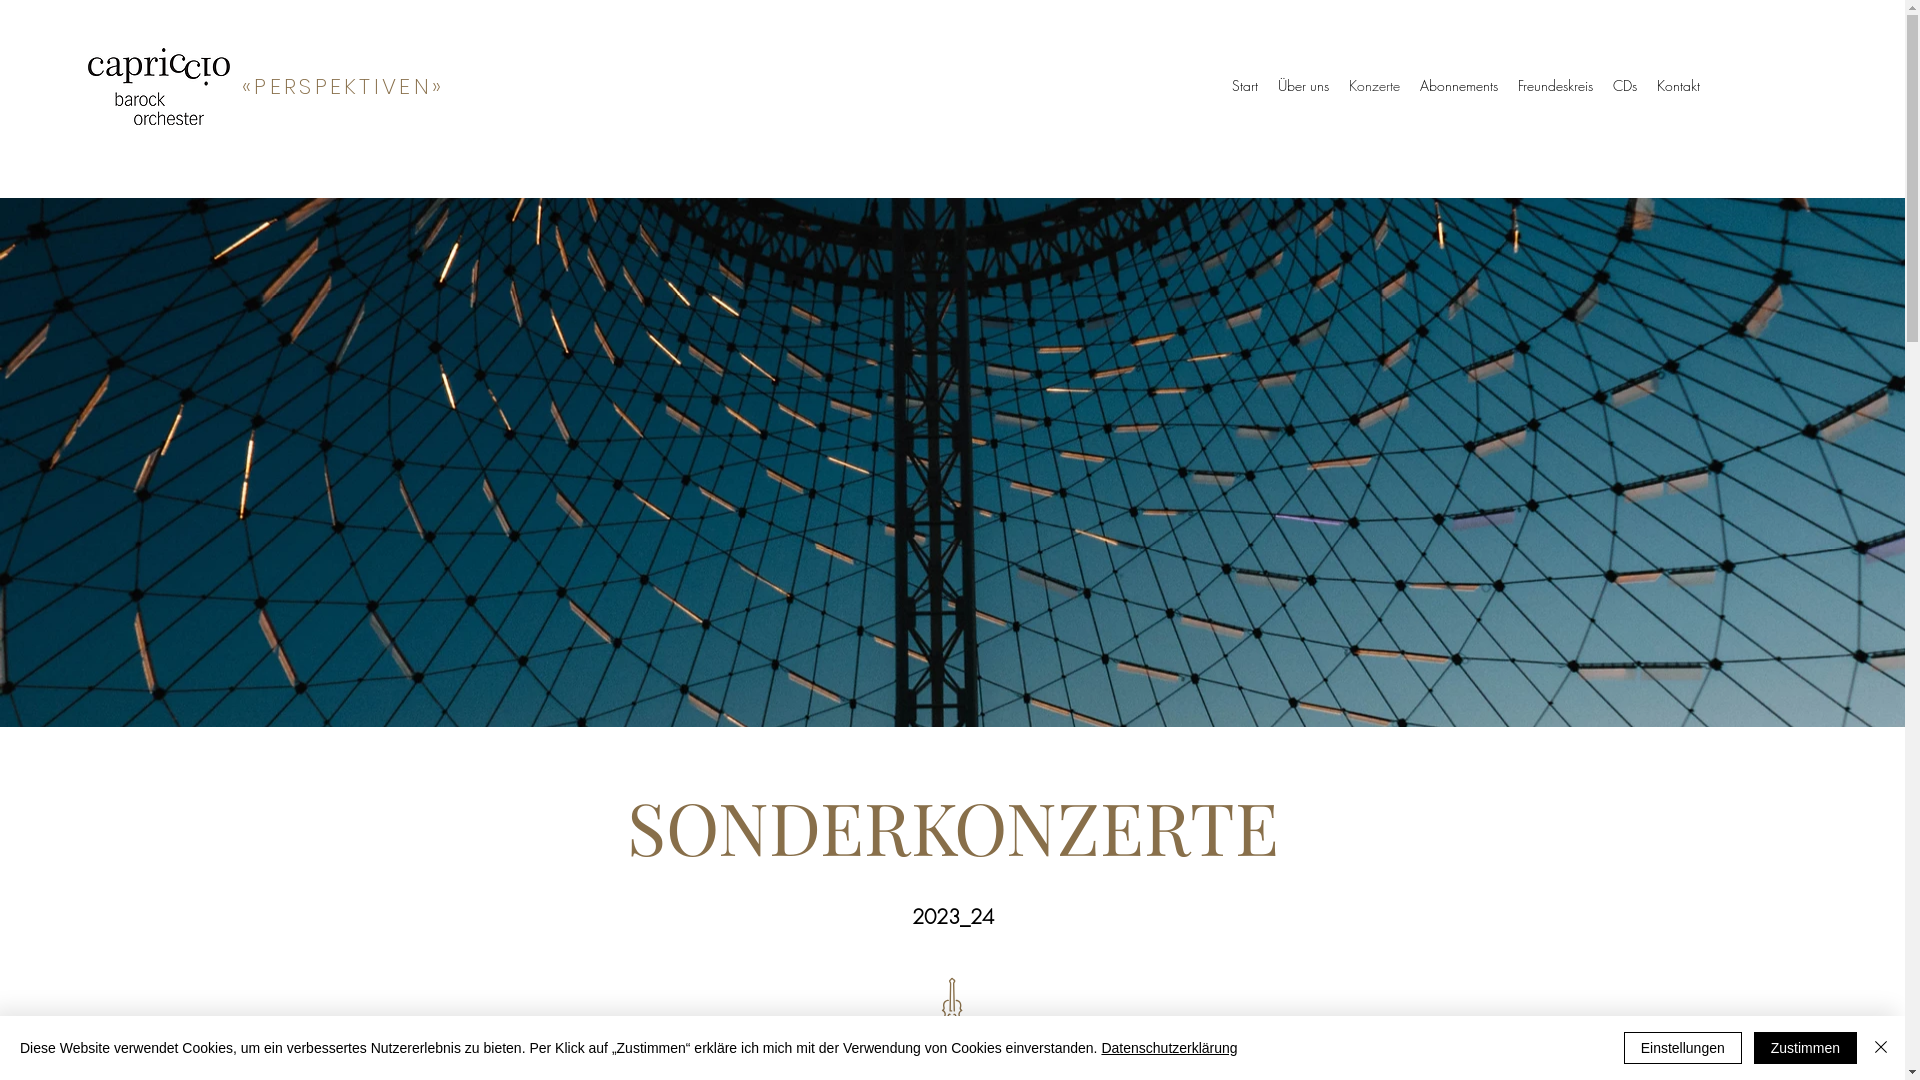 The height and width of the screenshot is (1080, 1920). I want to click on Einstellungen, so click(1683, 1048).